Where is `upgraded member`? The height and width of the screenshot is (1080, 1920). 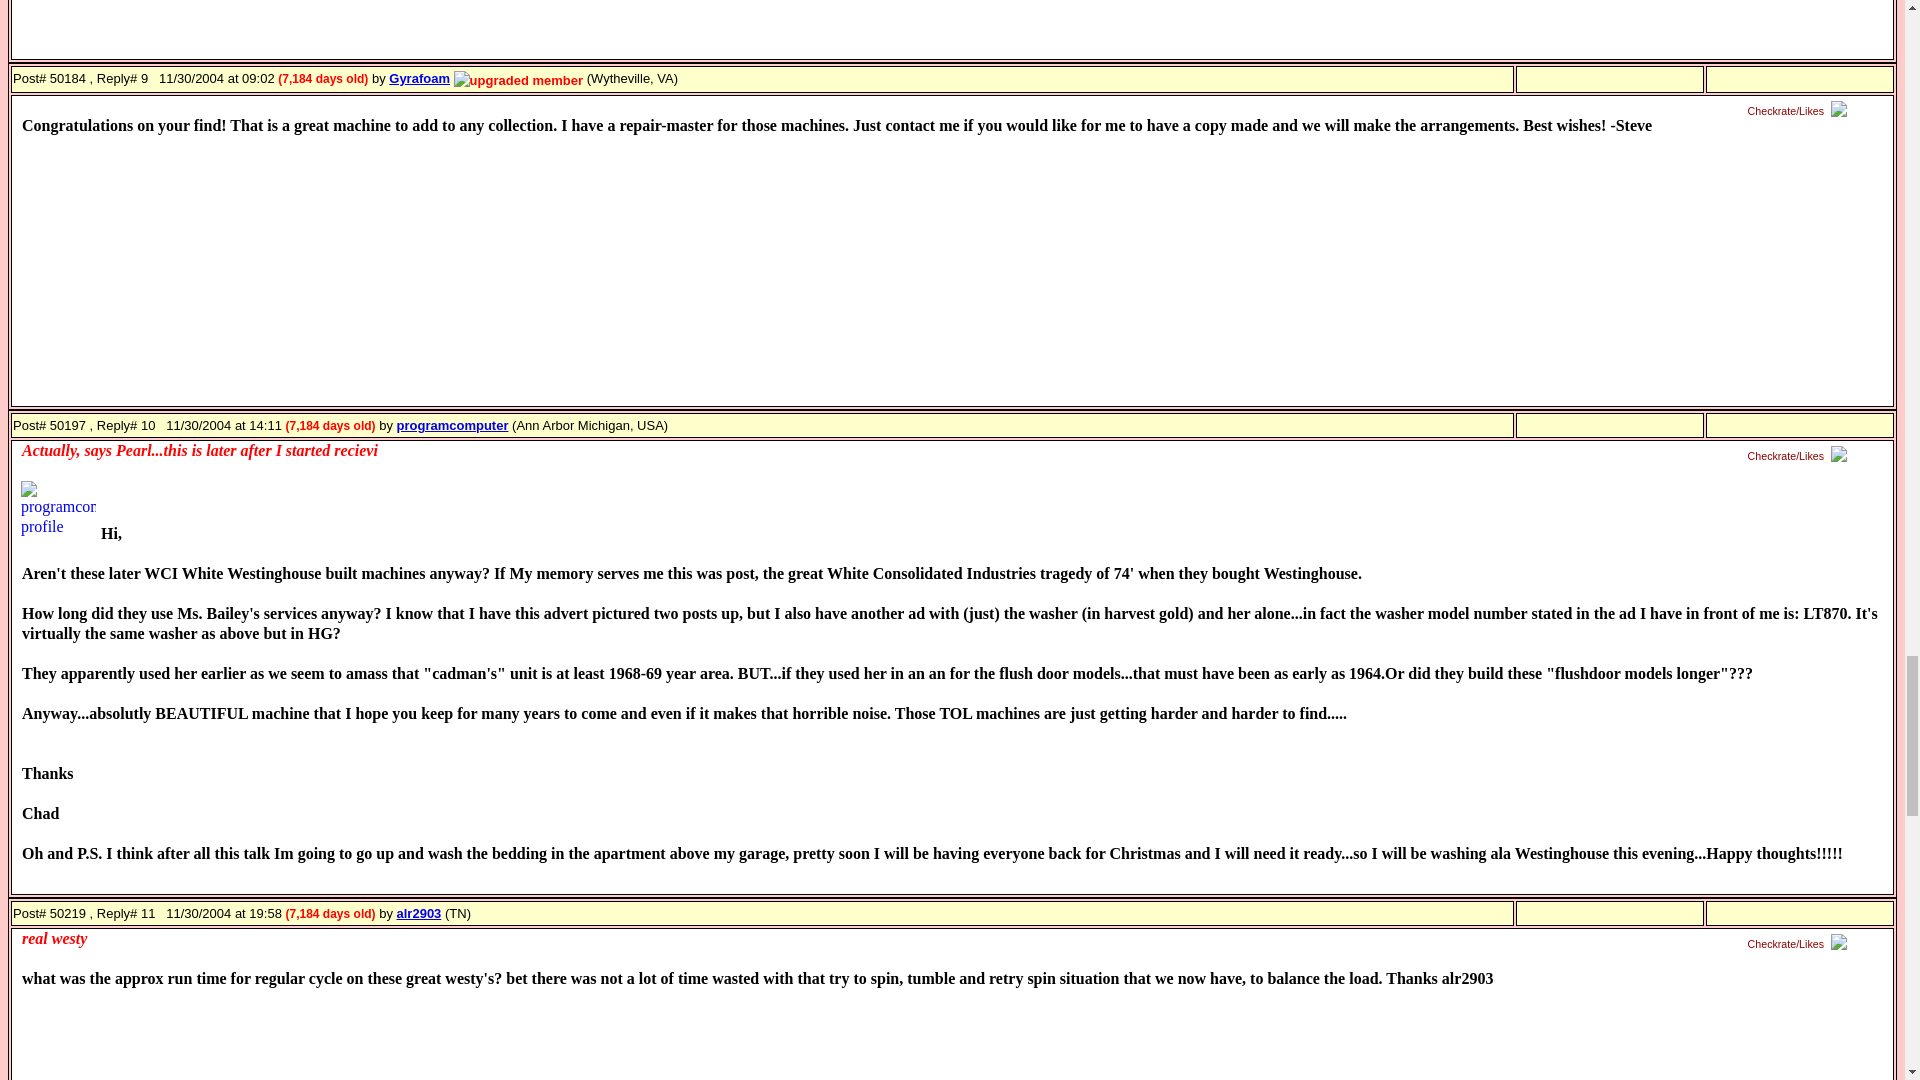 upgraded member is located at coordinates (518, 80).